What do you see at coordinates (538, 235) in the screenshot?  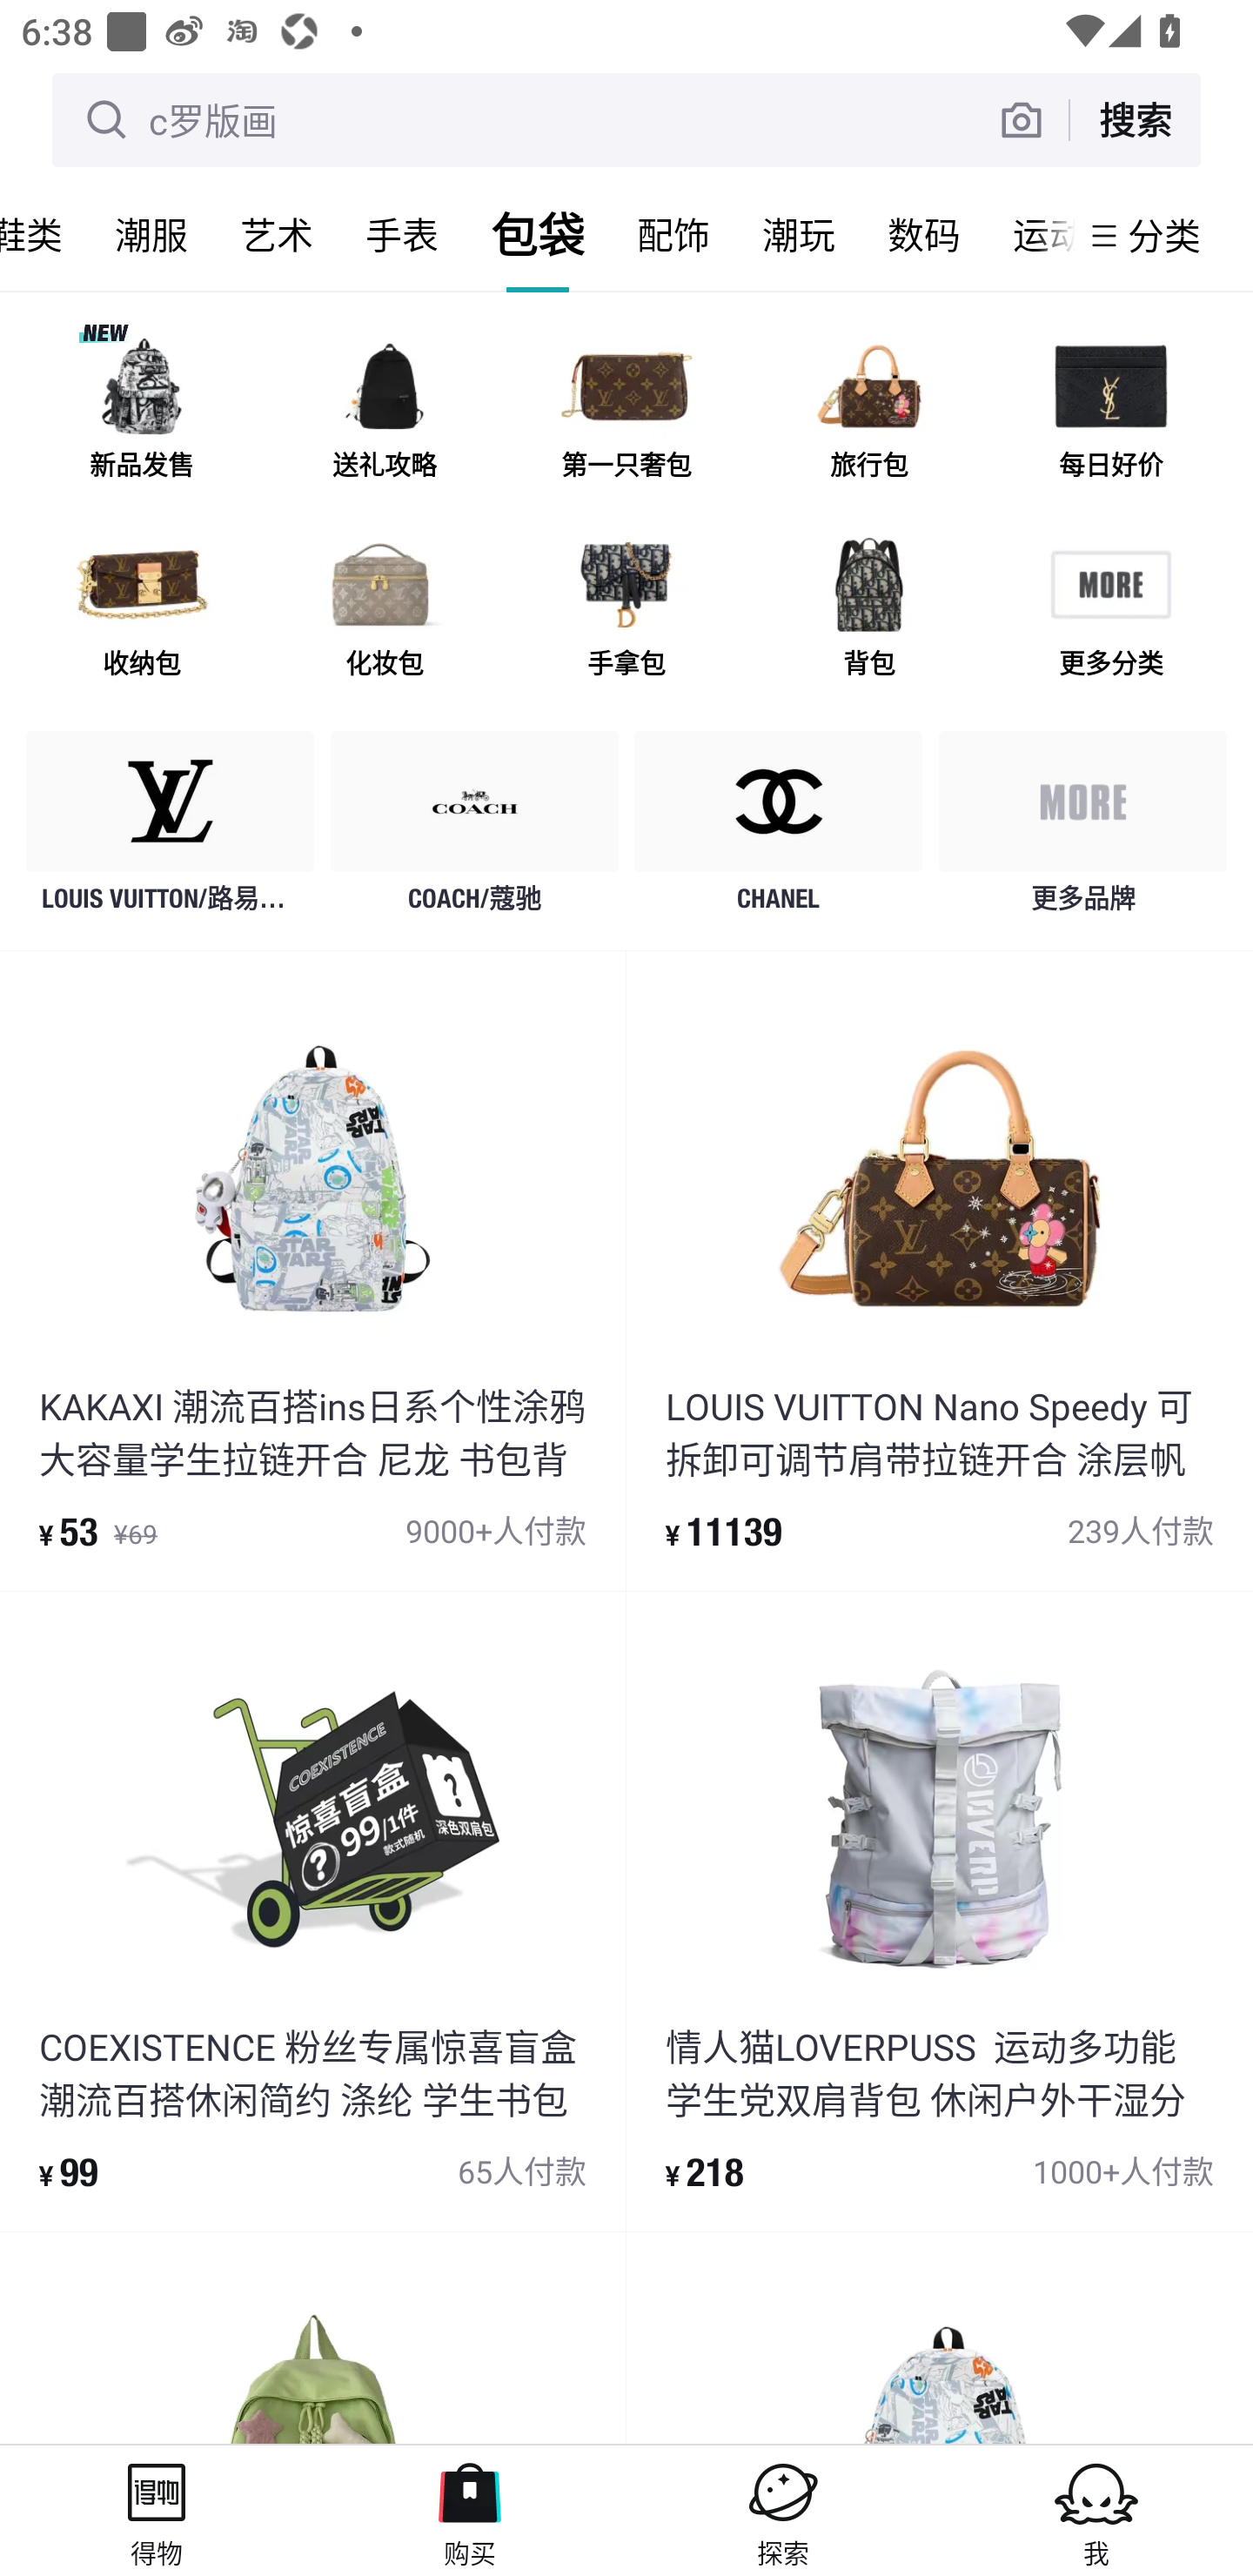 I see `包袋` at bounding box center [538, 235].